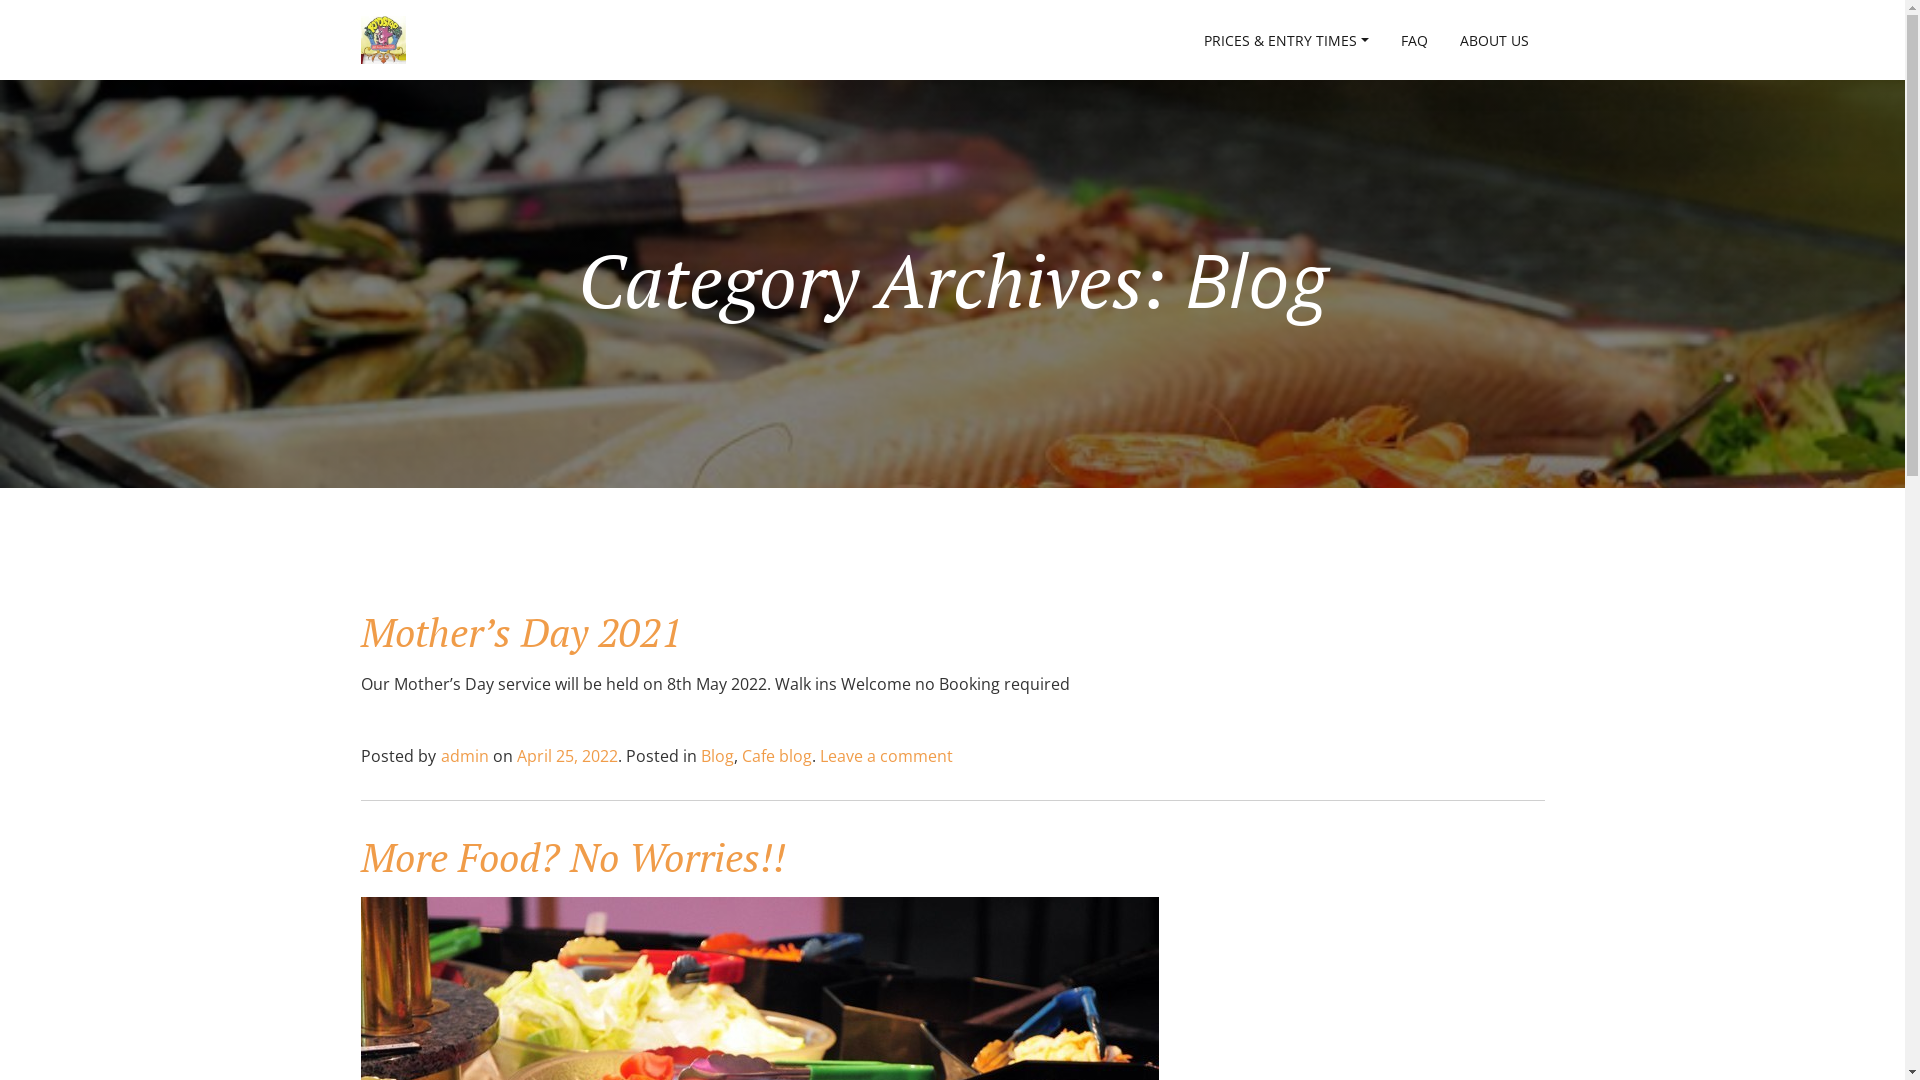 The height and width of the screenshot is (1080, 1920). Describe the element at coordinates (572, 856) in the screenshot. I see `More Food? No Worries!!` at that location.